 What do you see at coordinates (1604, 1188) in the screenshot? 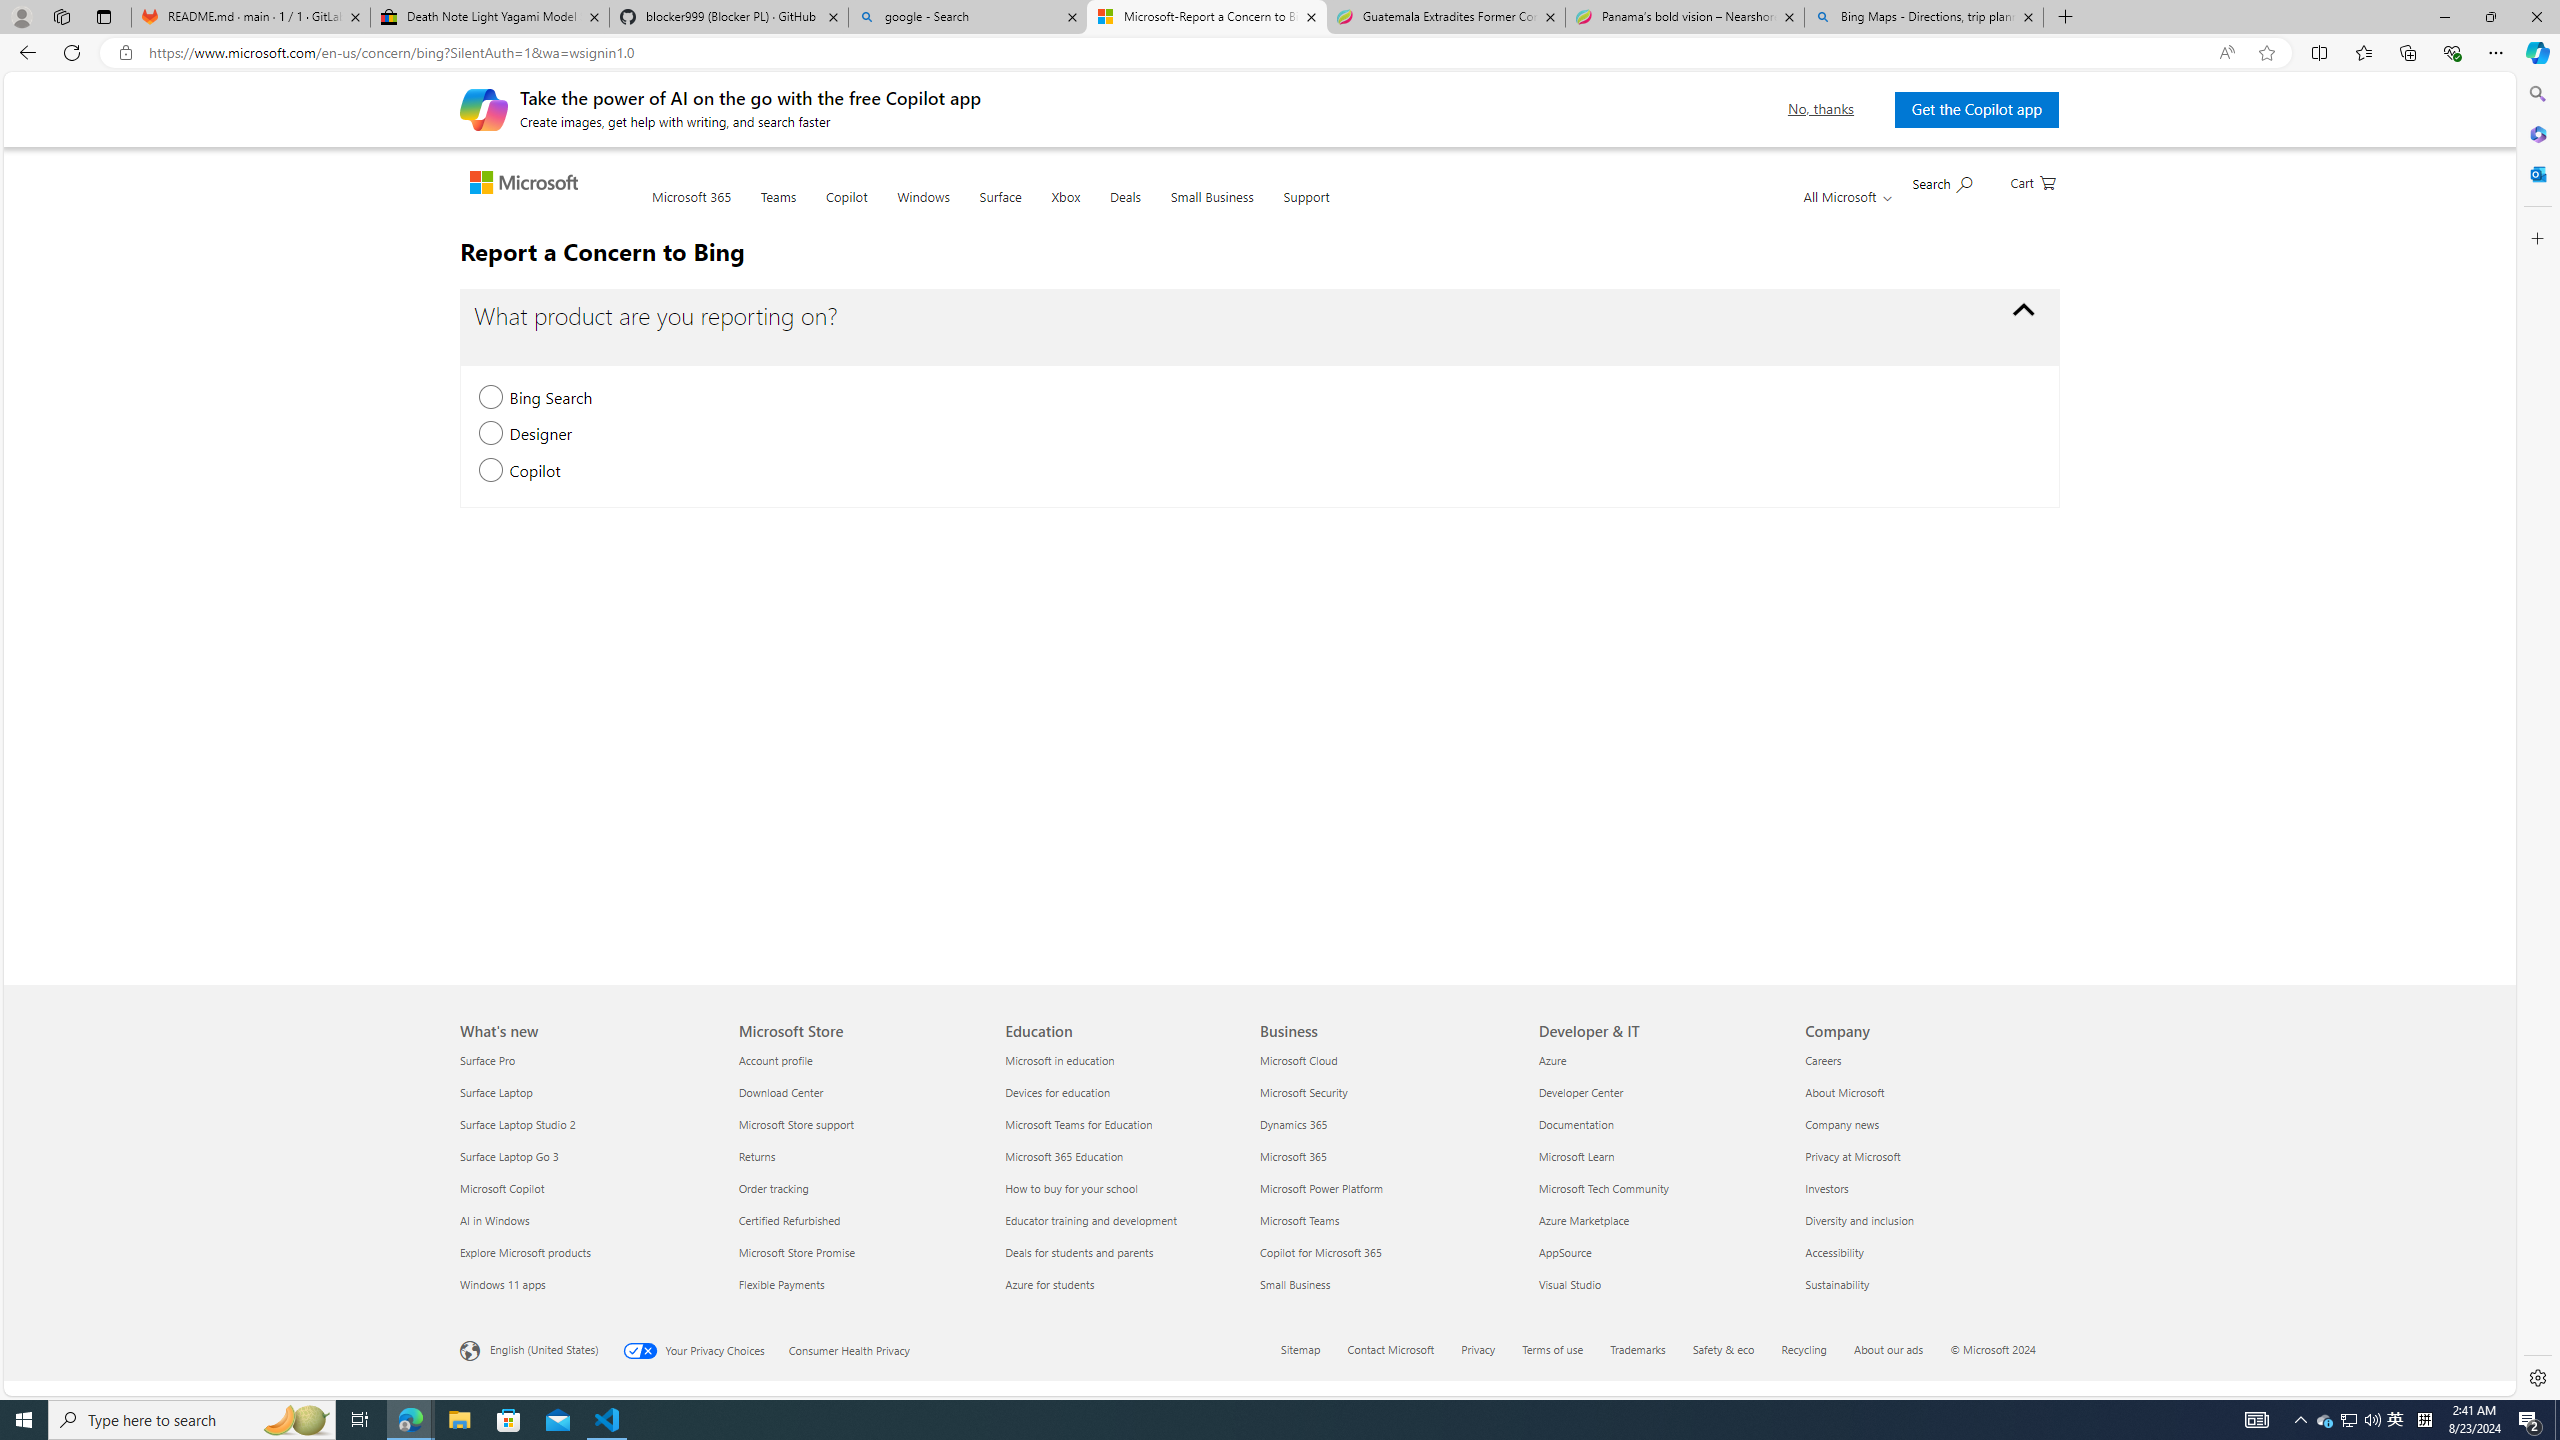
I see `Microsoft Tech Community Developer & IT` at bounding box center [1604, 1188].